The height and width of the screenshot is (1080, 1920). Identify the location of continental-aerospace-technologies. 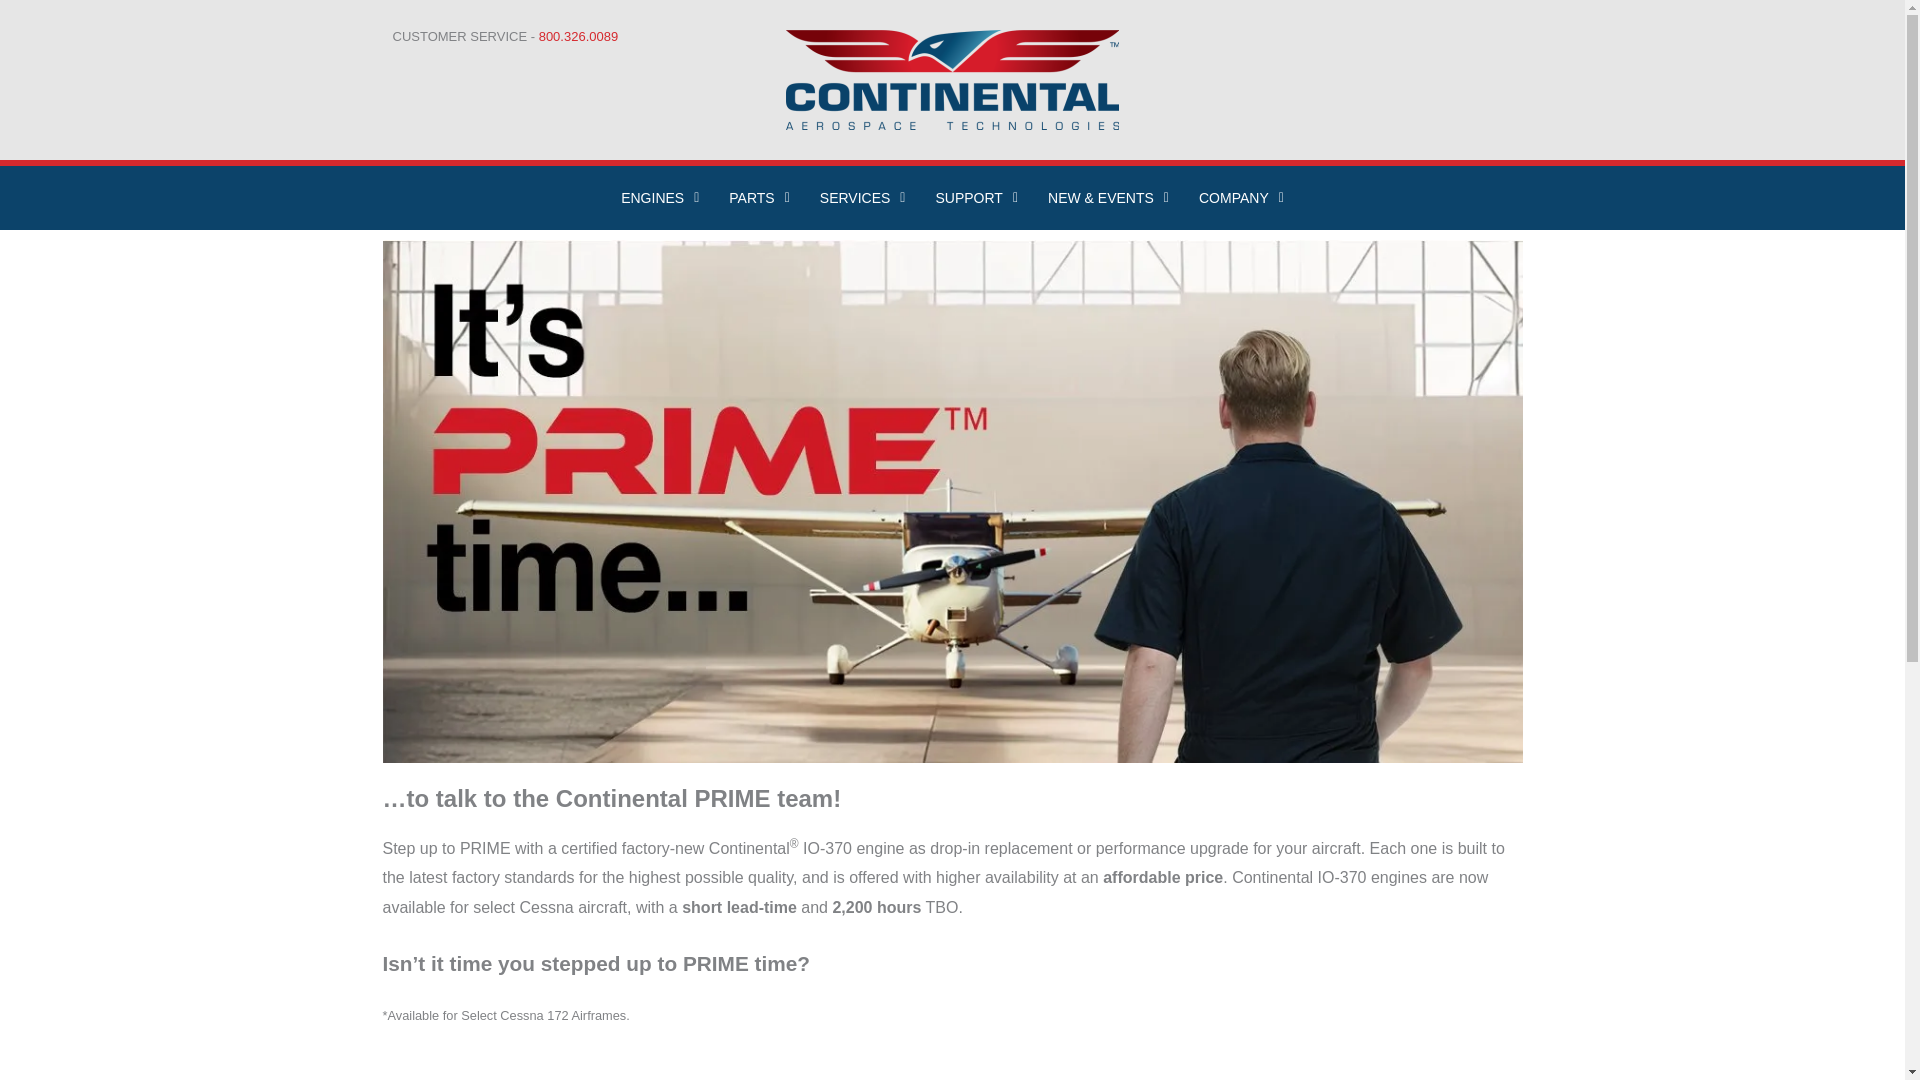
(952, 80).